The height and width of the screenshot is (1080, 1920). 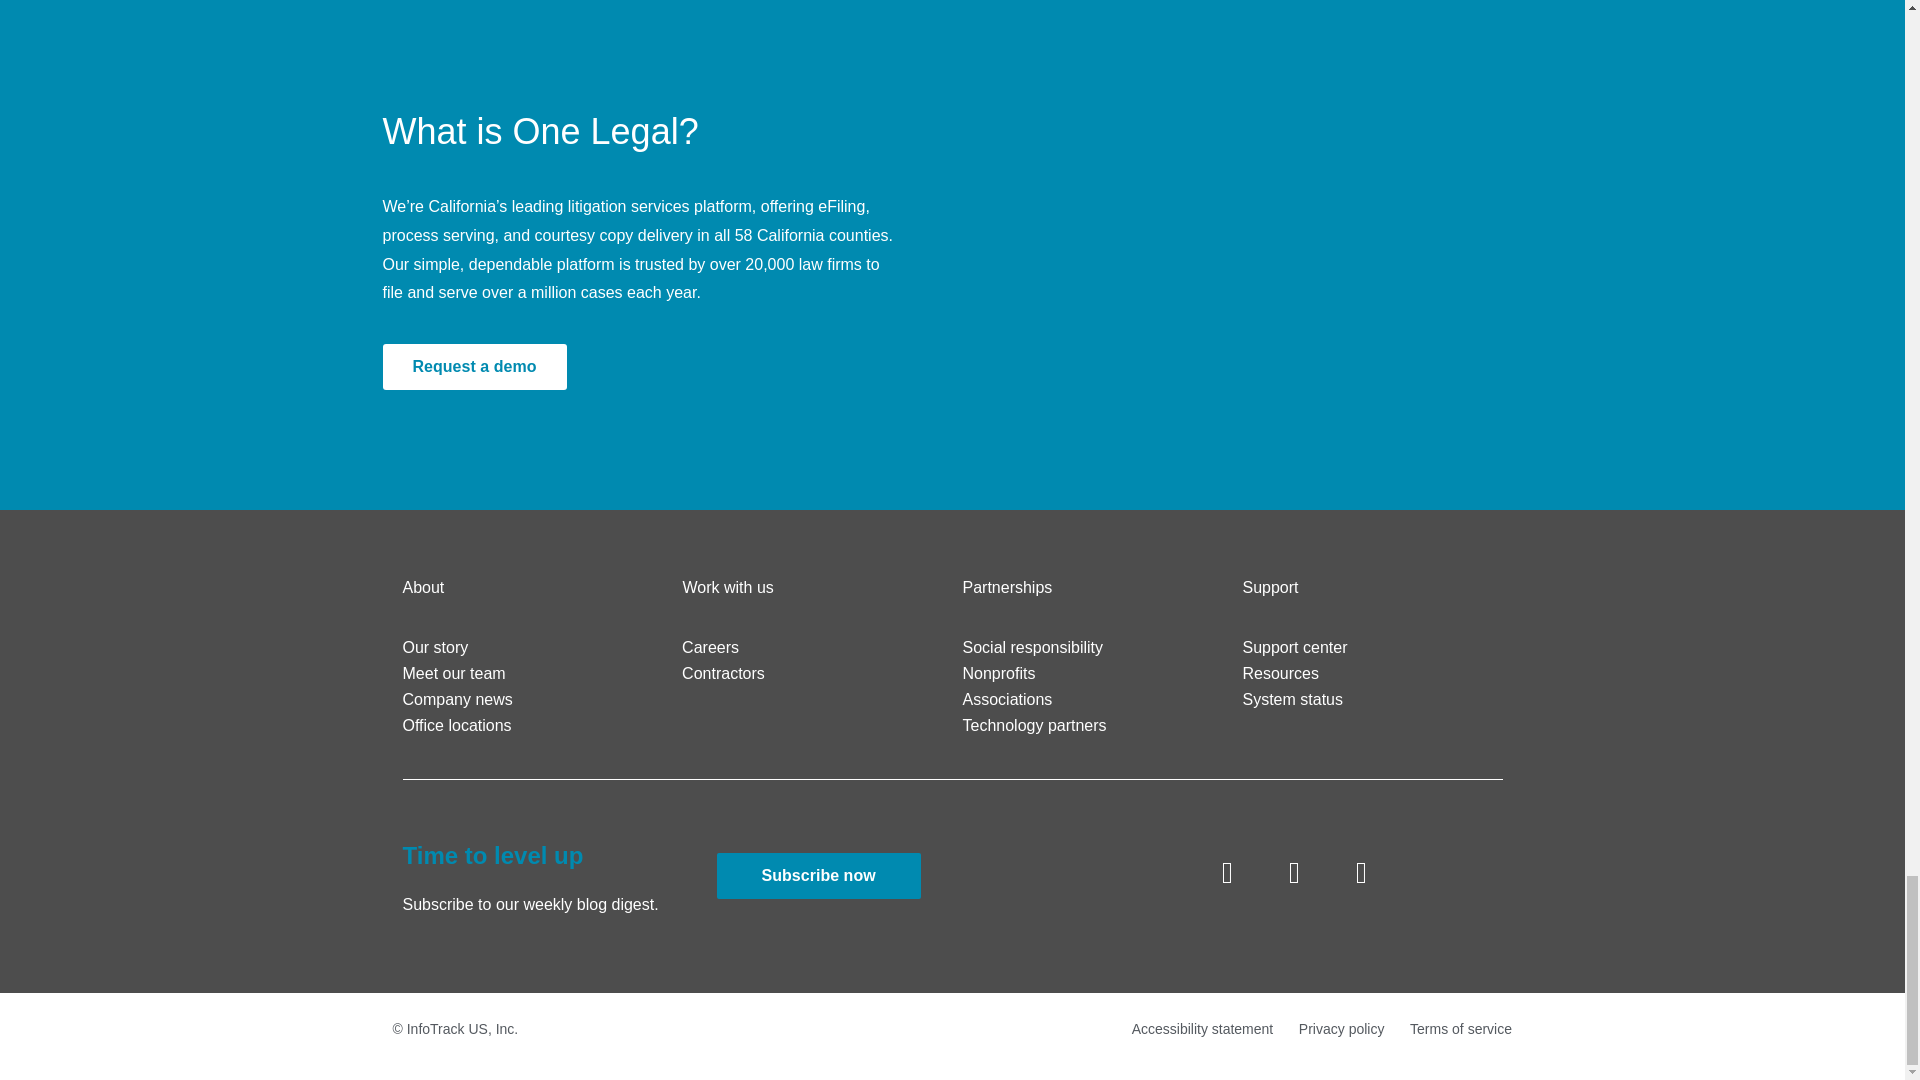 I want to click on Request a demo, so click(x=474, y=366).